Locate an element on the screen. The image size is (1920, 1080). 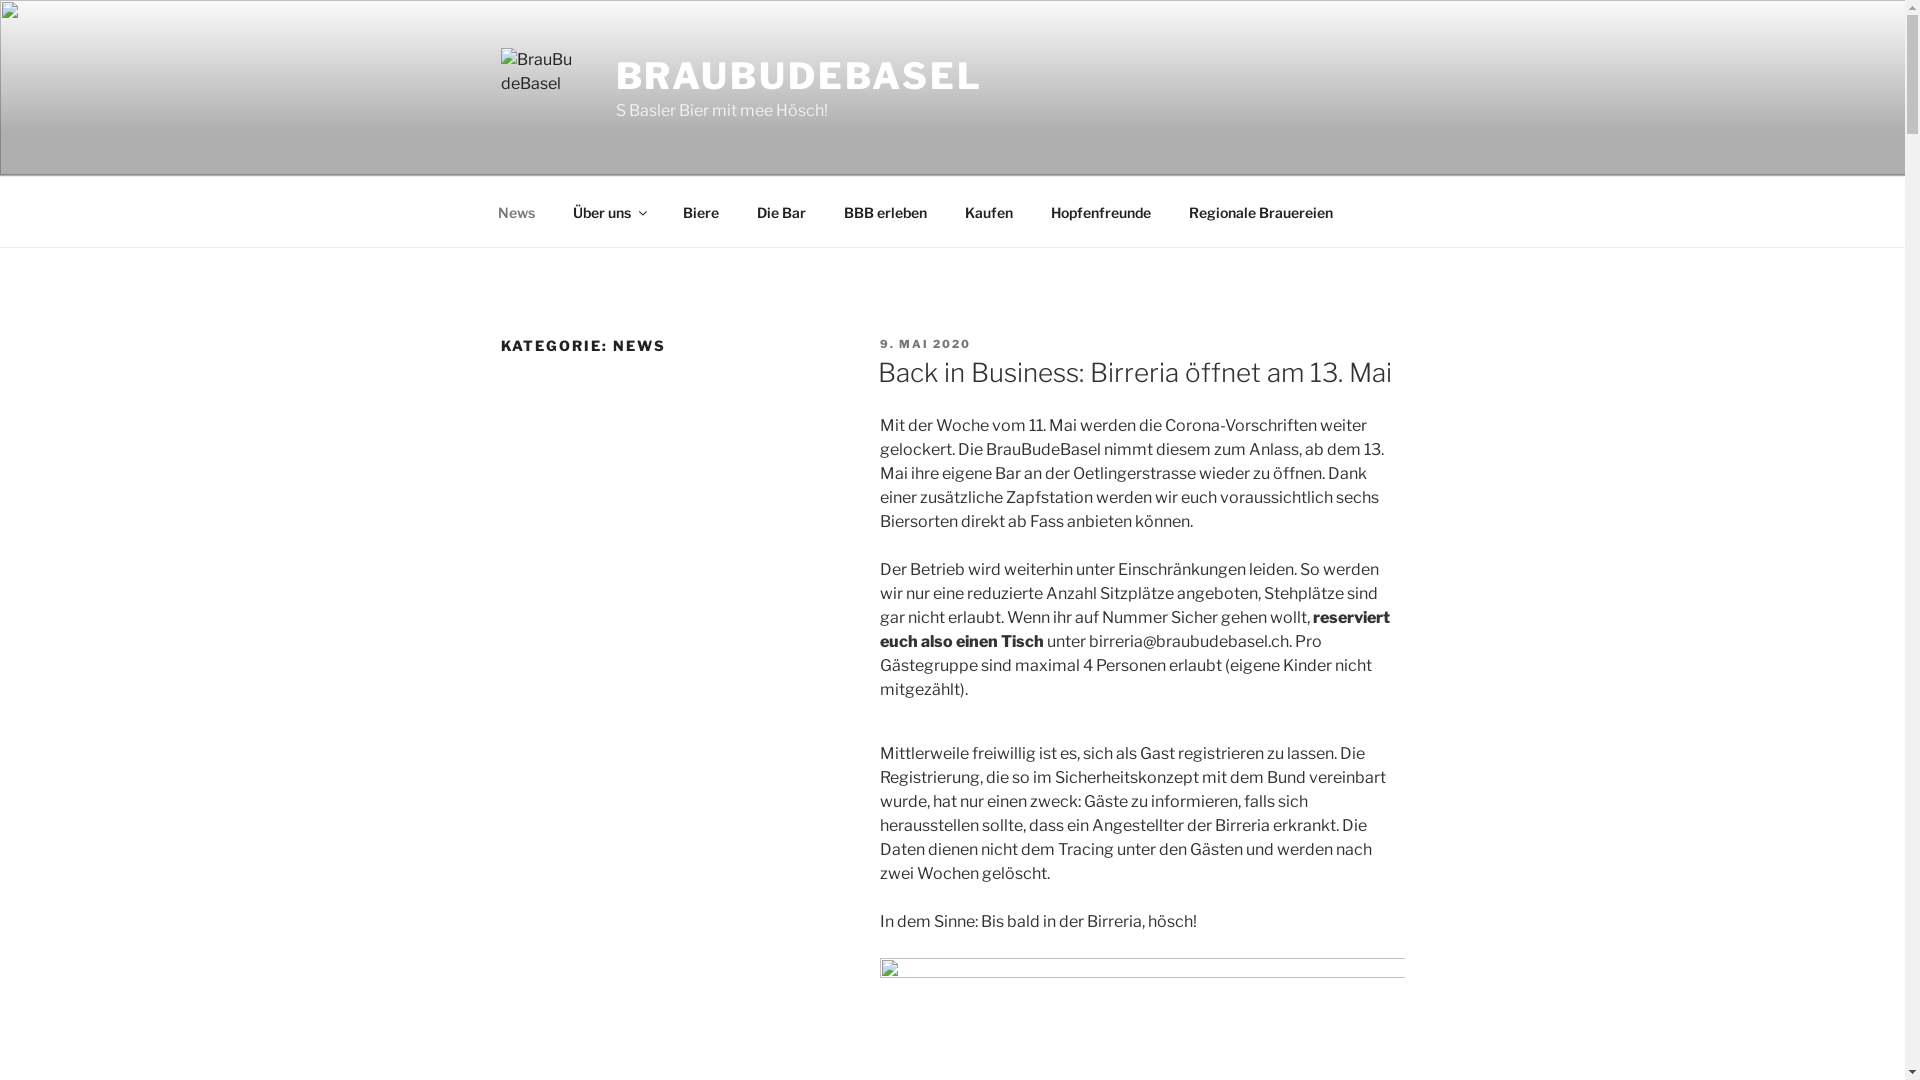
BBB erleben is located at coordinates (885, 212).